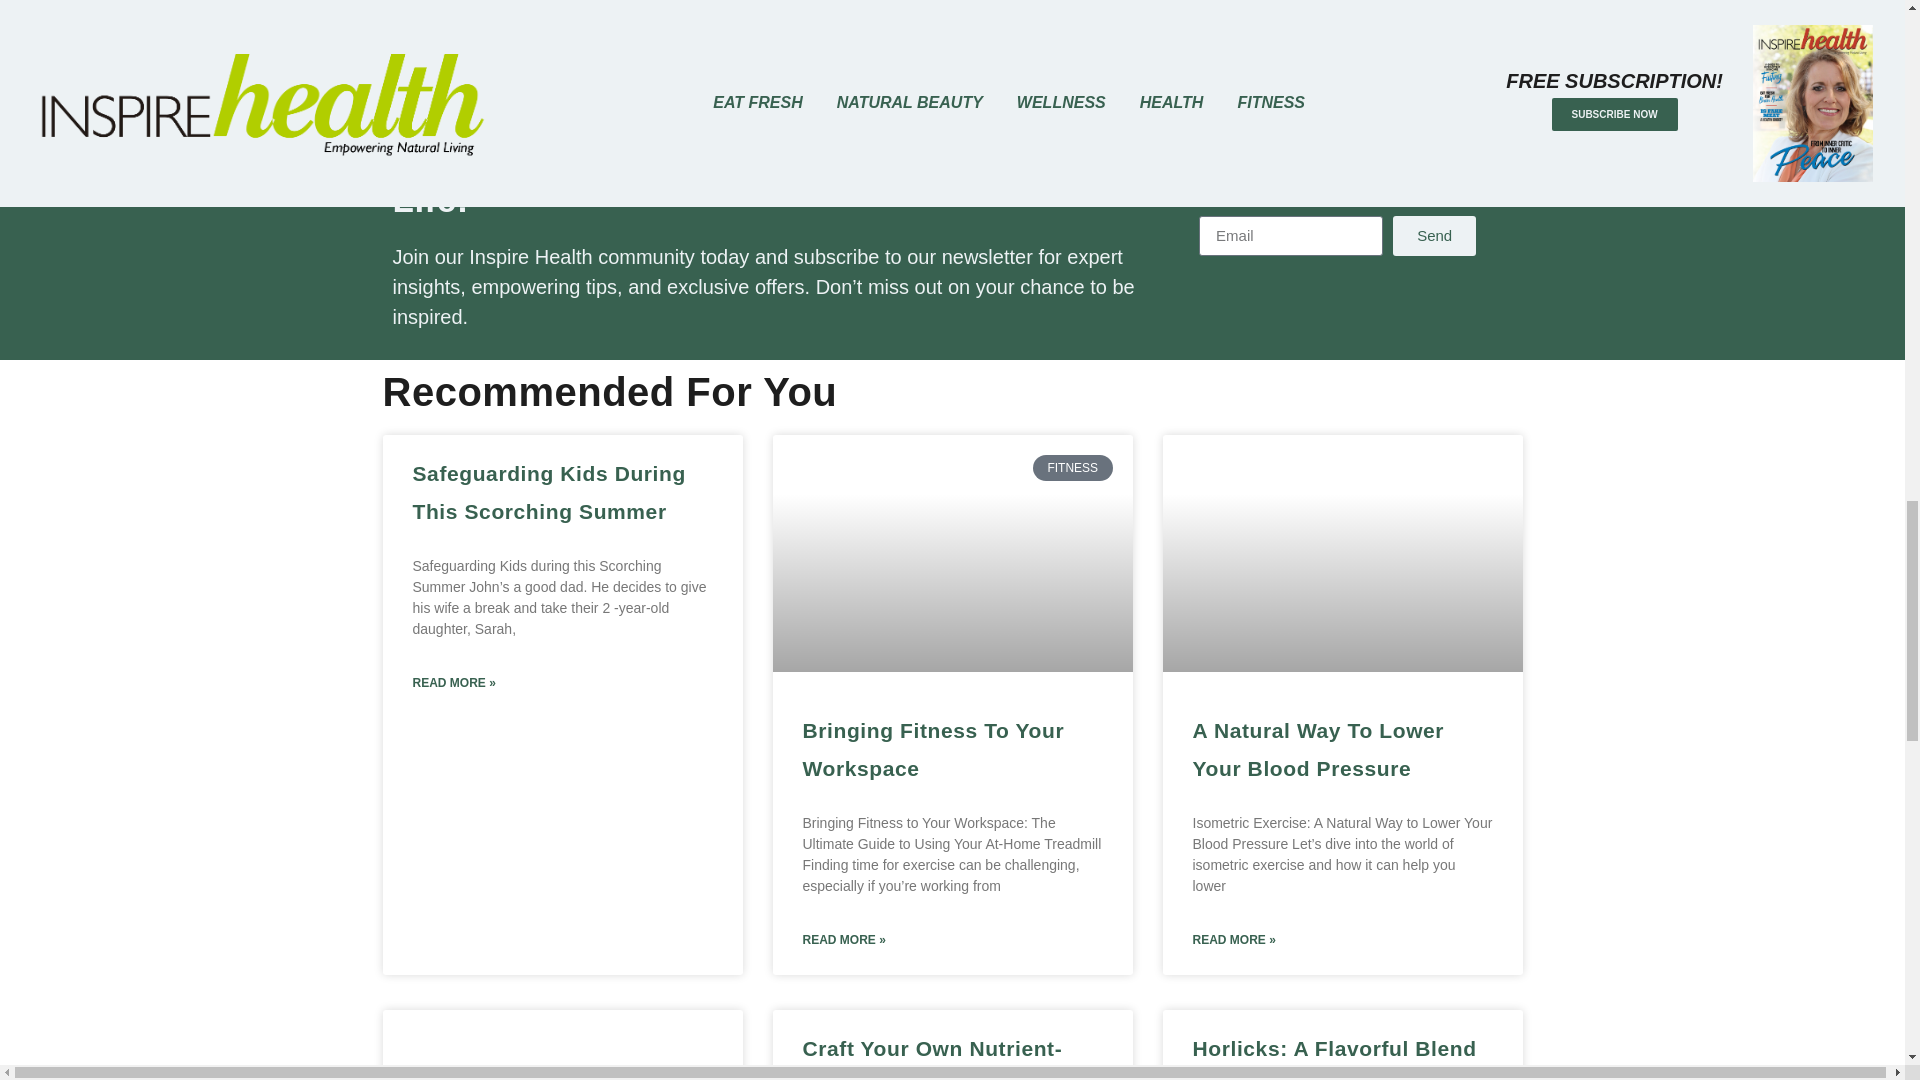 The height and width of the screenshot is (1080, 1920). Describe the element at coordinates (1434, 236) in the screenshot. I see `Send` at that location.